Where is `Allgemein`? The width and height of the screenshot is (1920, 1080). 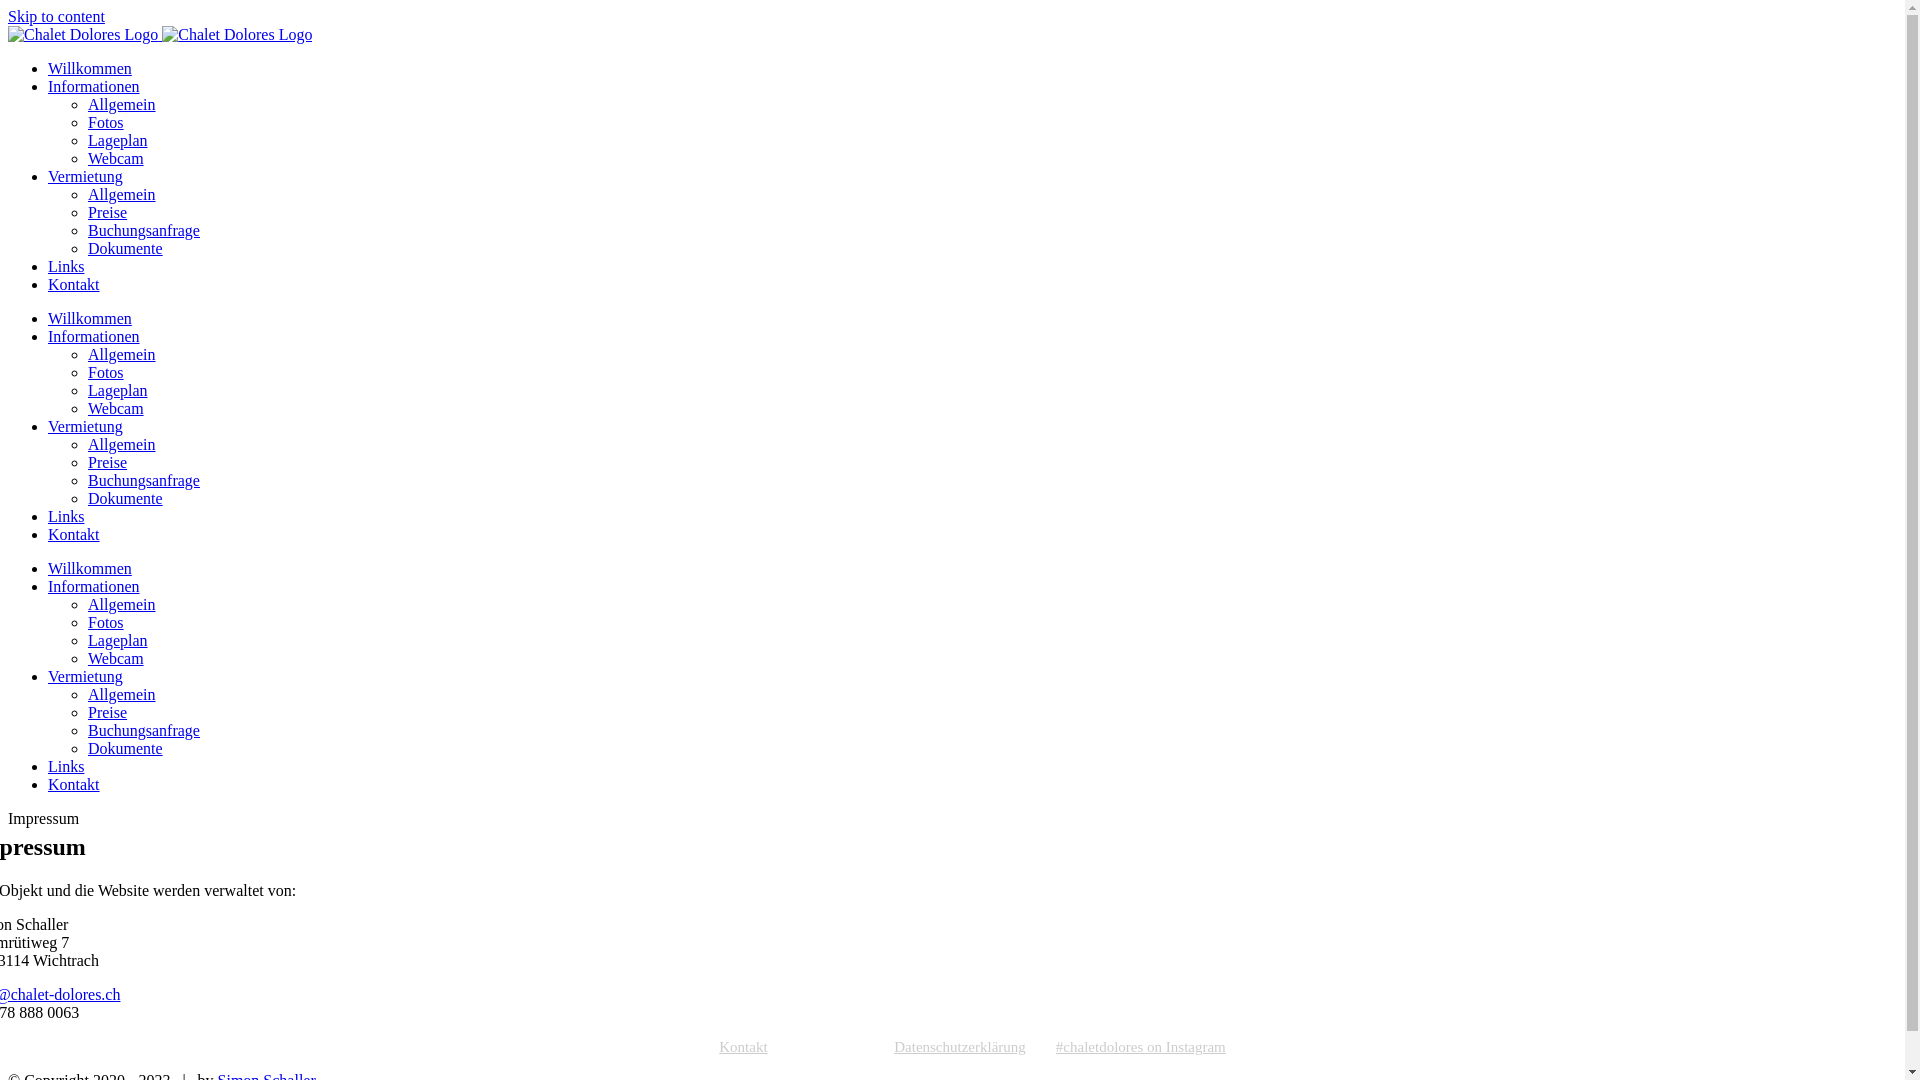 Allgemein is located at coordinates (122, 444).